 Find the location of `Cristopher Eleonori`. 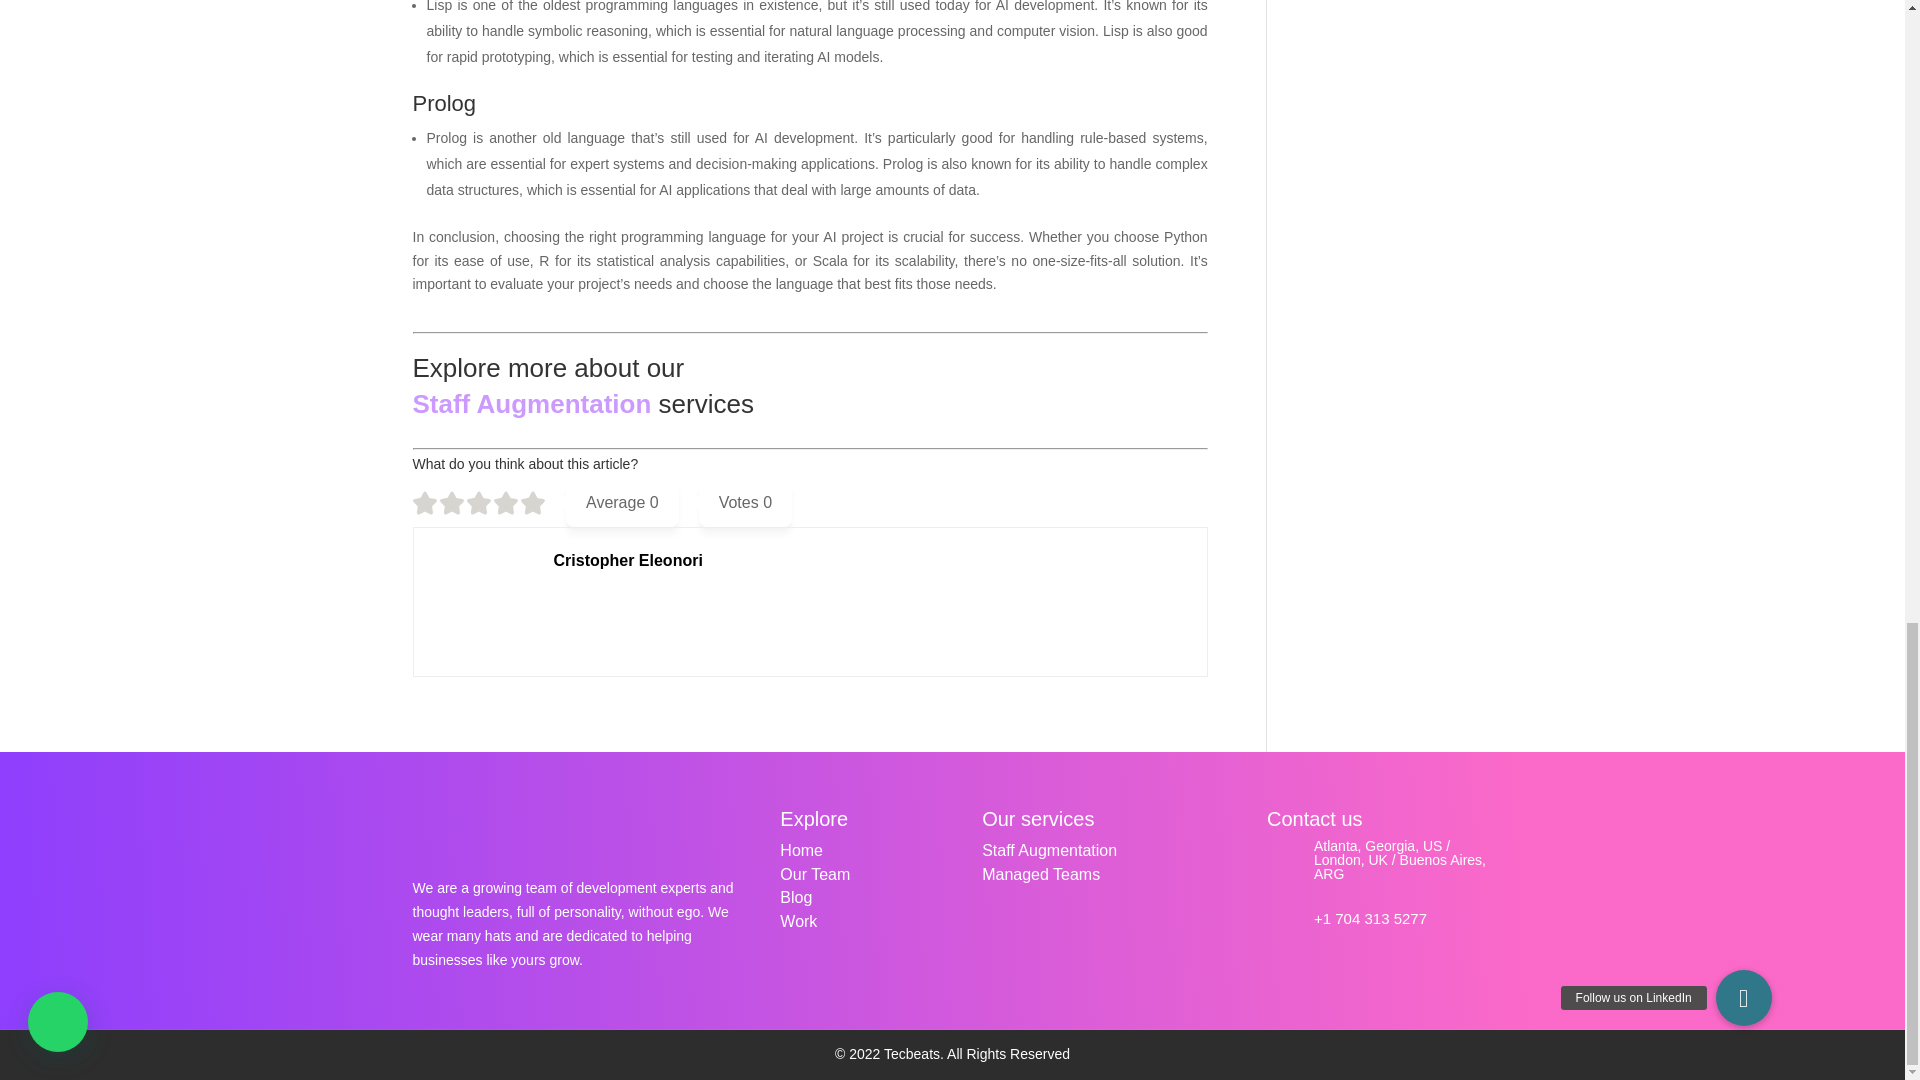

Cristopher Eleonori is located at coordinates (628, 560).